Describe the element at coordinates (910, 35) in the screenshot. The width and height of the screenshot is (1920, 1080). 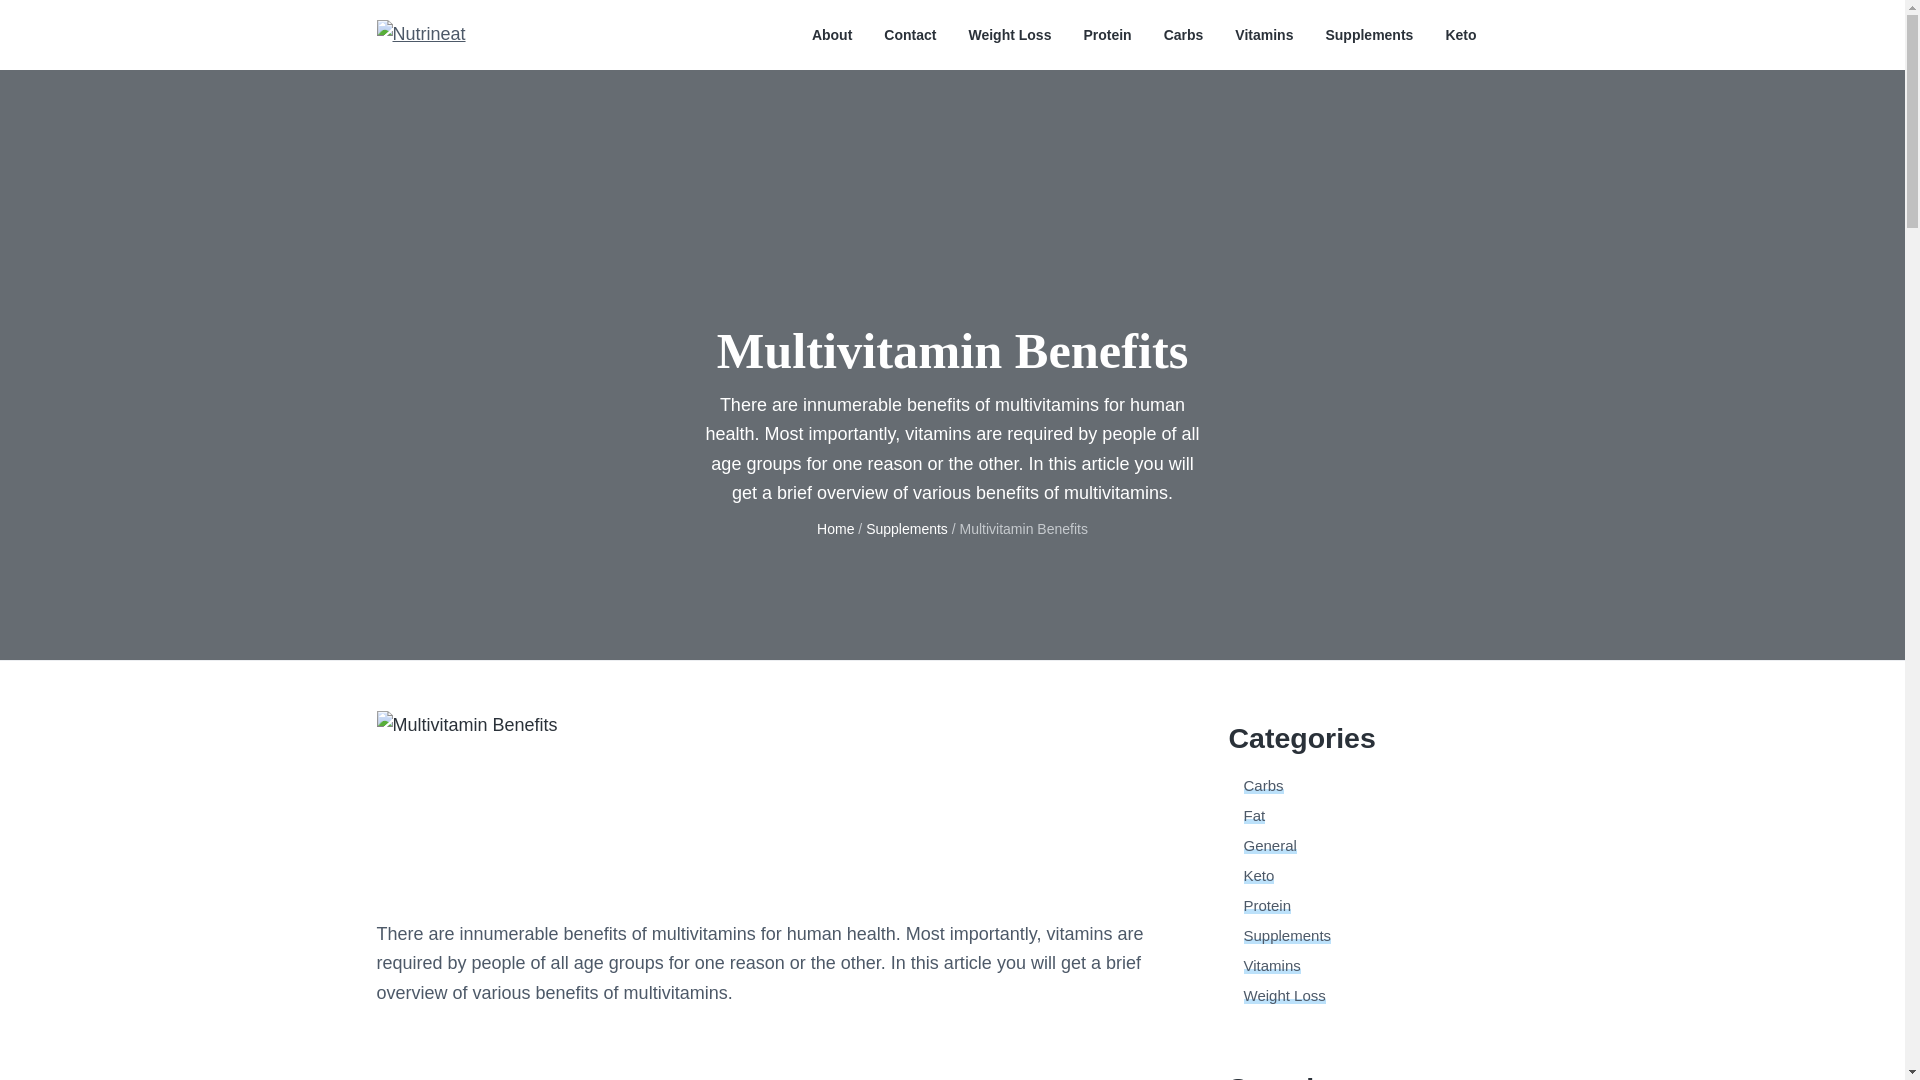
I see `Contact` at that location.